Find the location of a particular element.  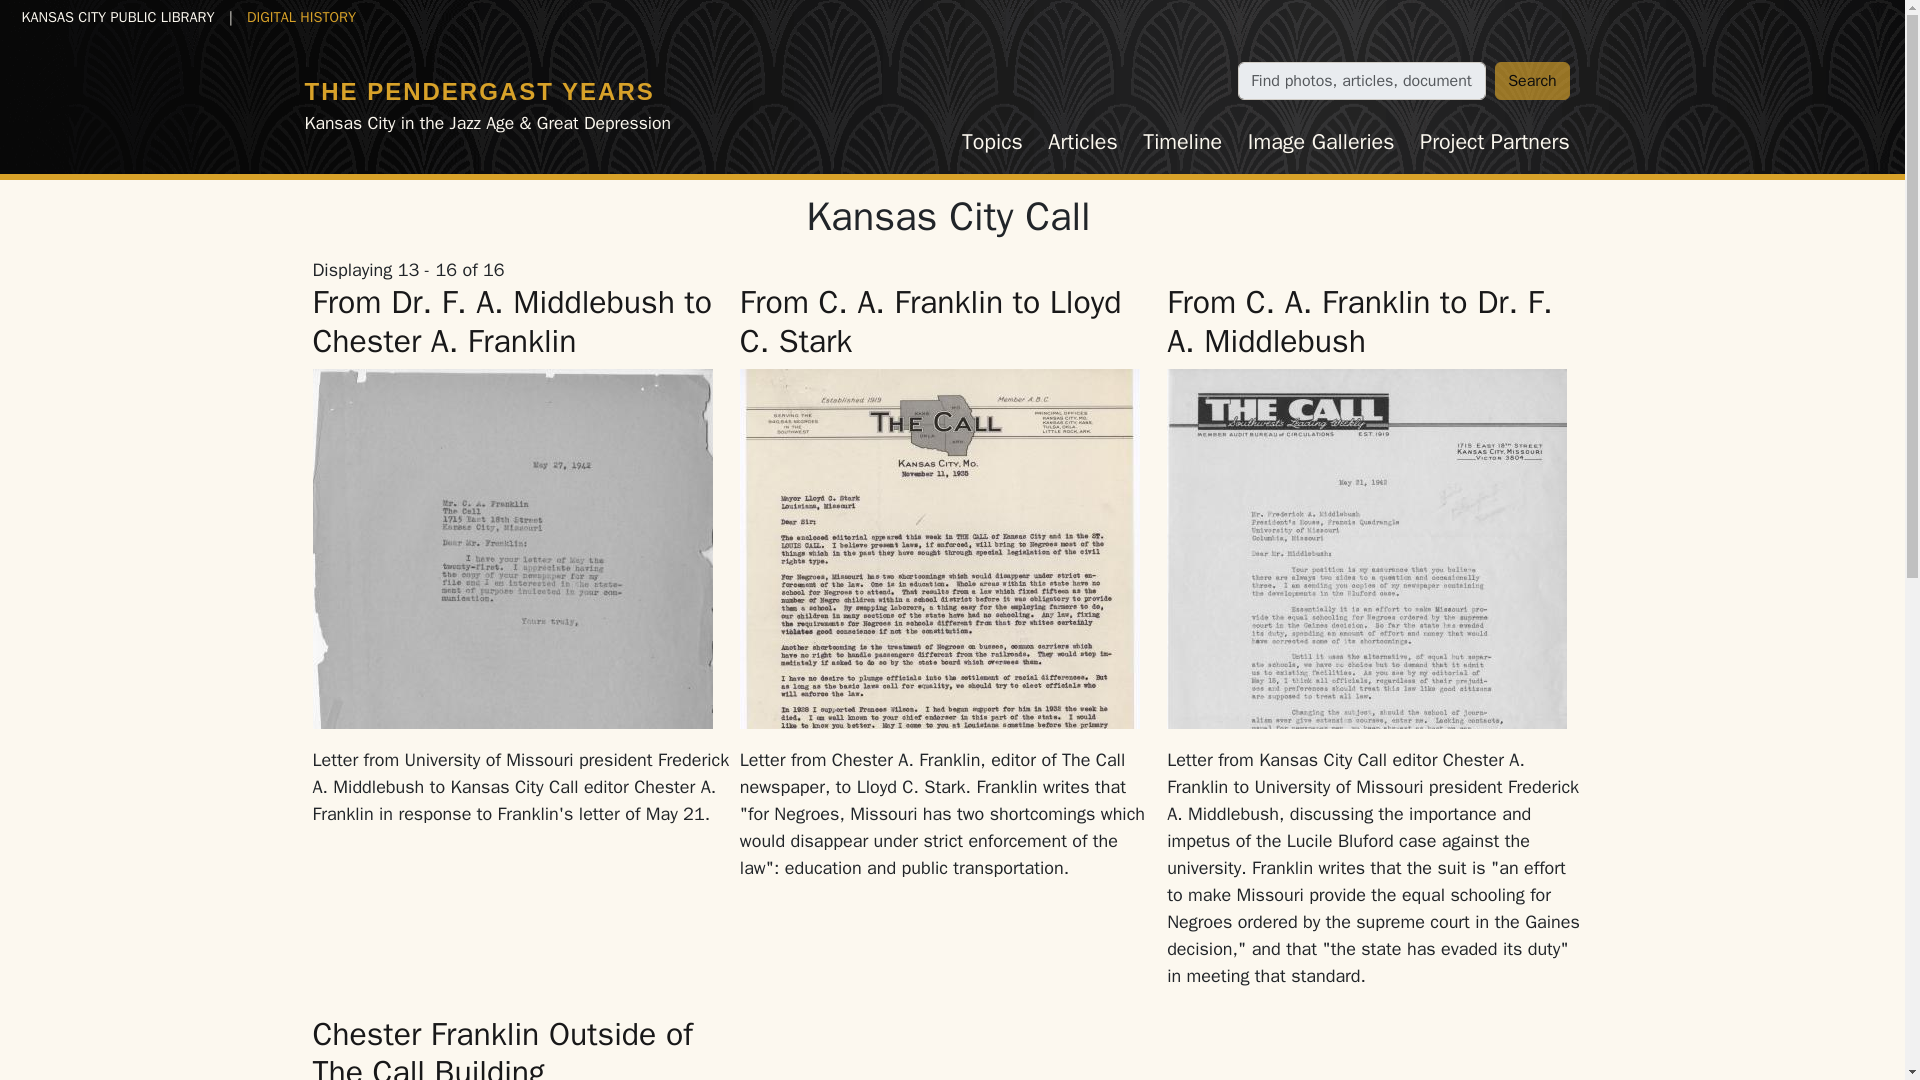

Home is located at coordinates (478, 90).